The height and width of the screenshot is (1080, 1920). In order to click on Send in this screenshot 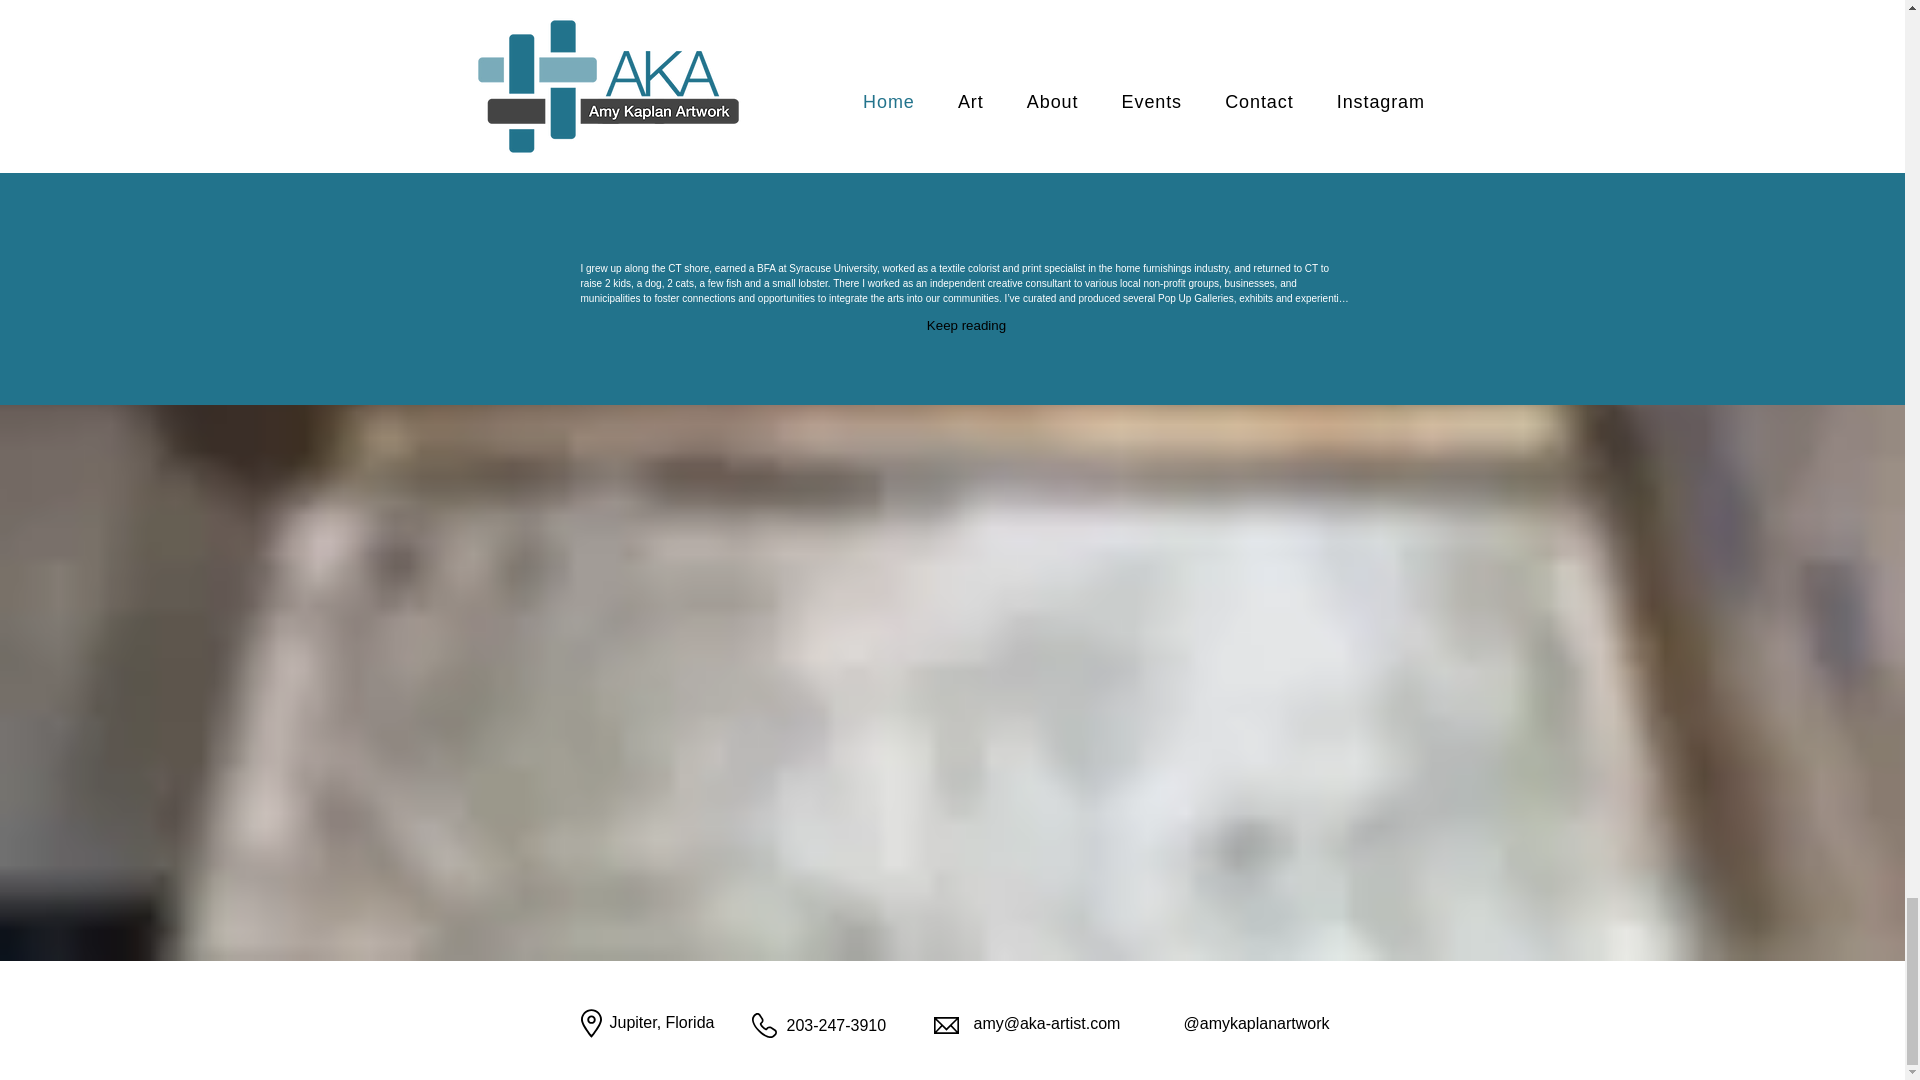, I will do `click(1292, 82)`.